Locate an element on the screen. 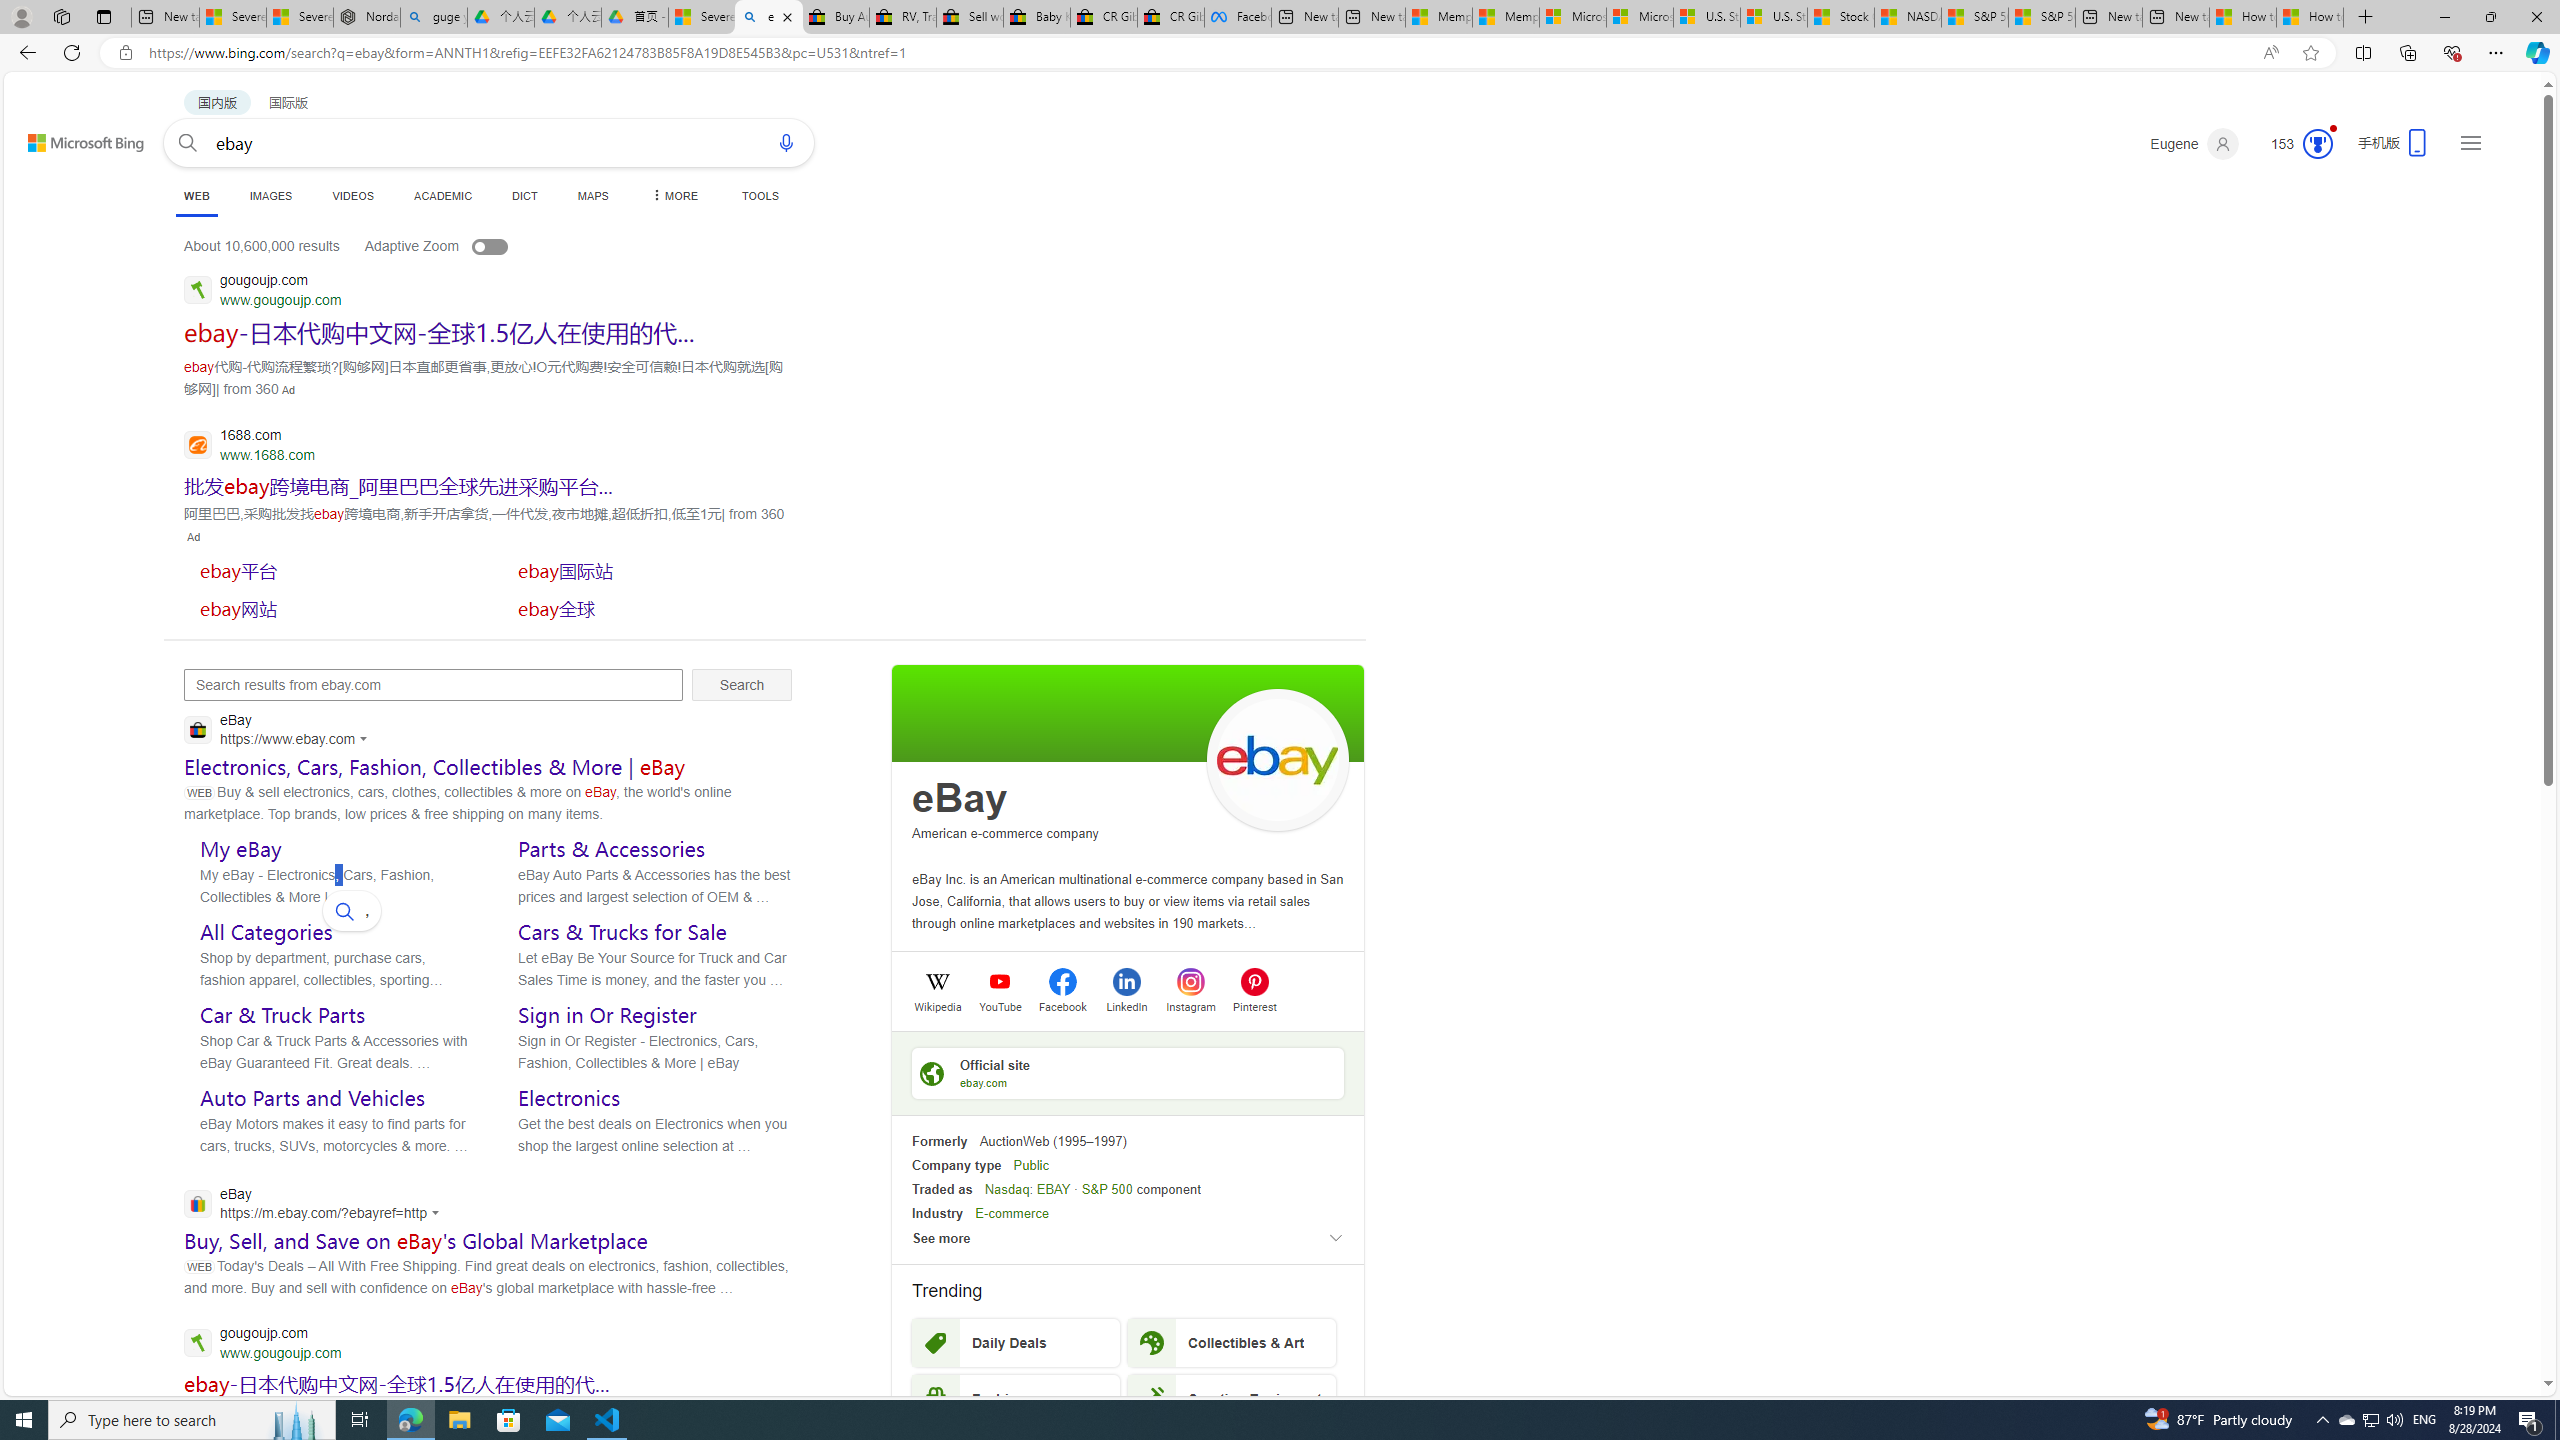  Auto Parts and Vehicles is located at coordinates (312, 1098).